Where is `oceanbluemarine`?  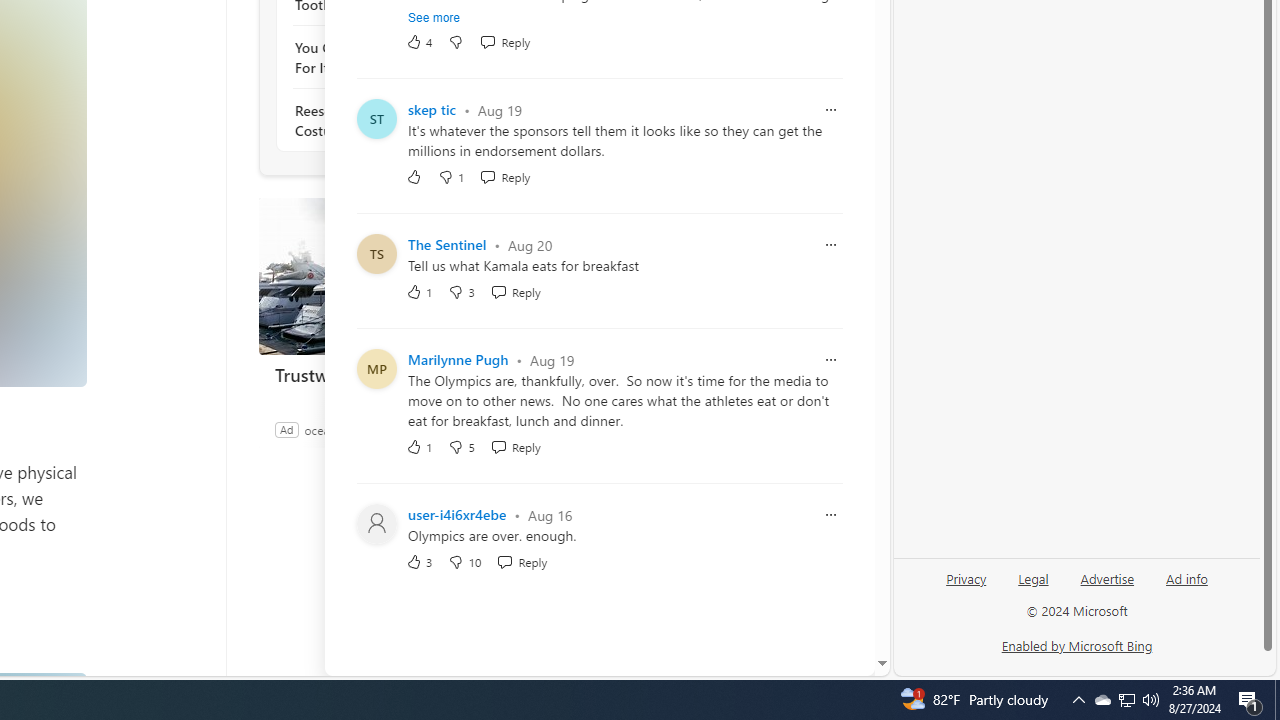
oceanbluemarine is located at coordinates (350, 429).